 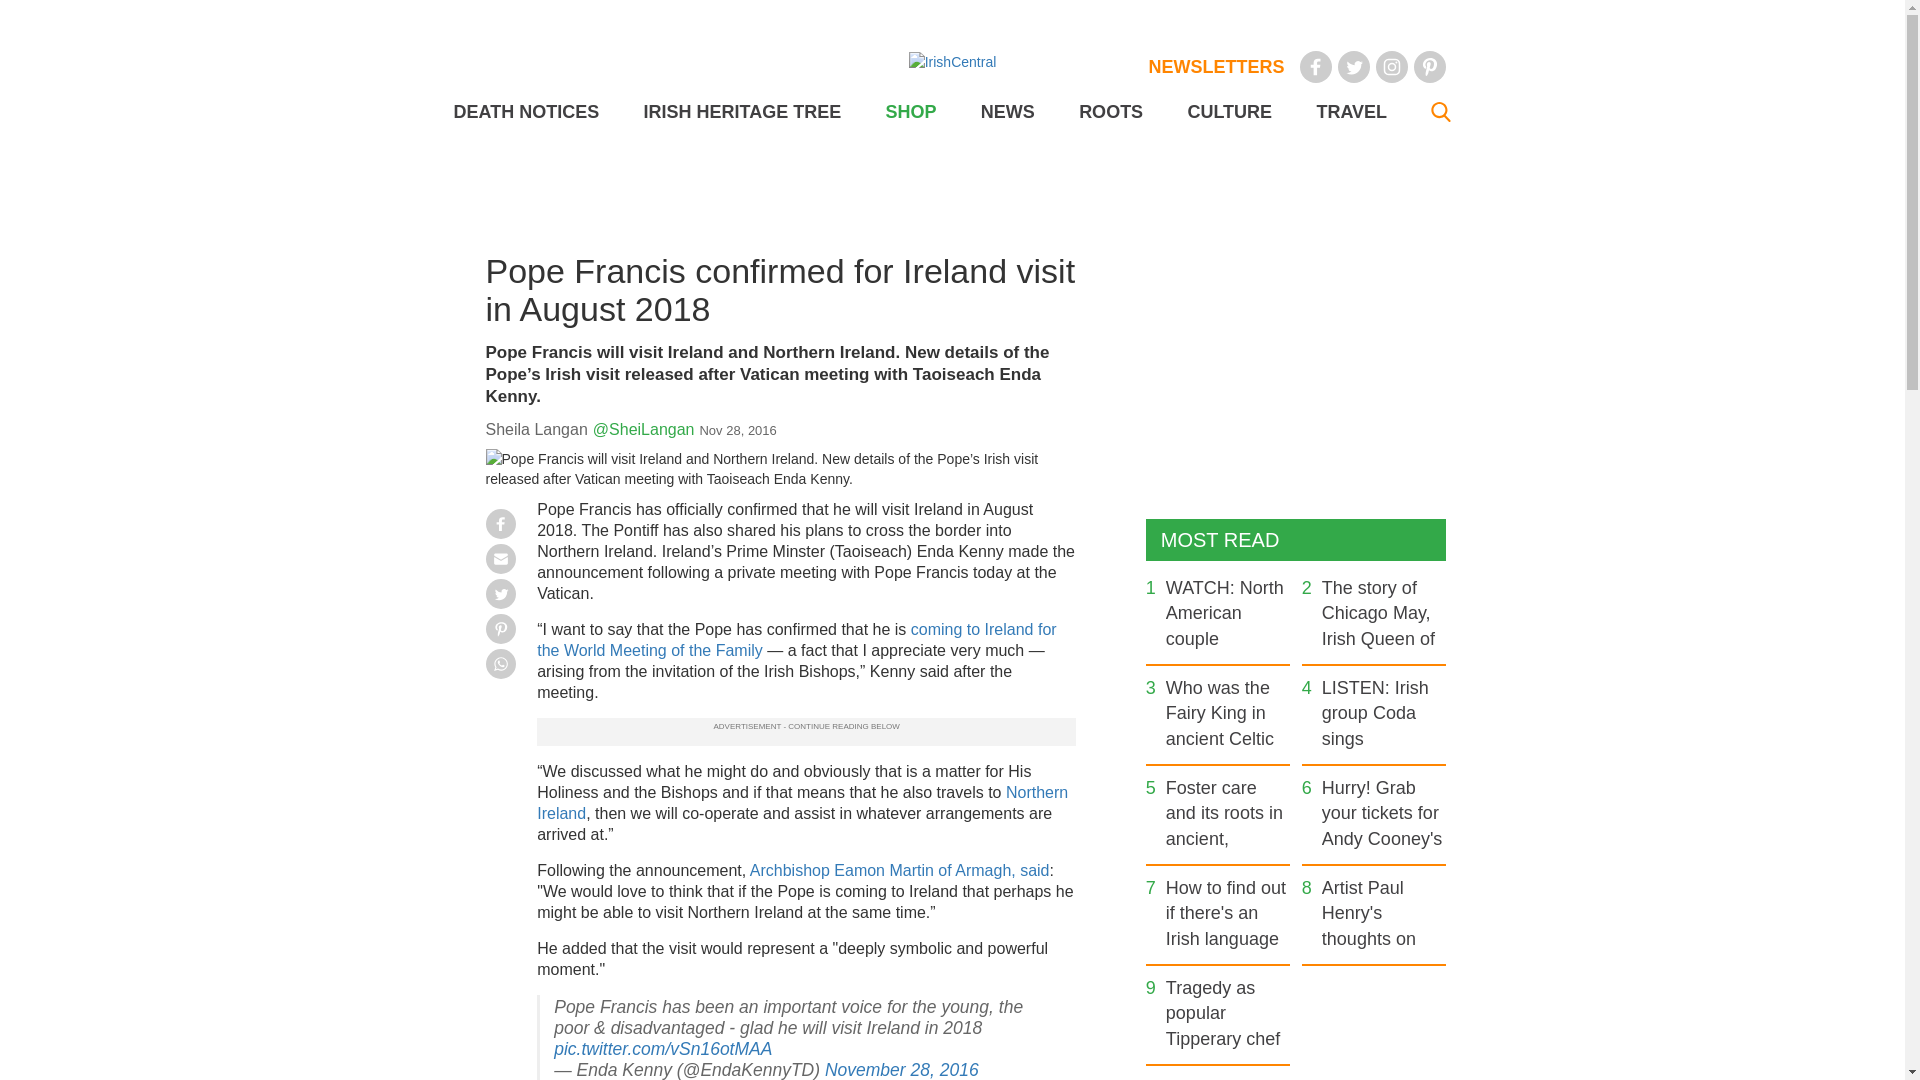 What do you see at coordinates (1216, 66) in the screenshot?
I see `NEWSLETTERS` at bounding box center [1216, 66].